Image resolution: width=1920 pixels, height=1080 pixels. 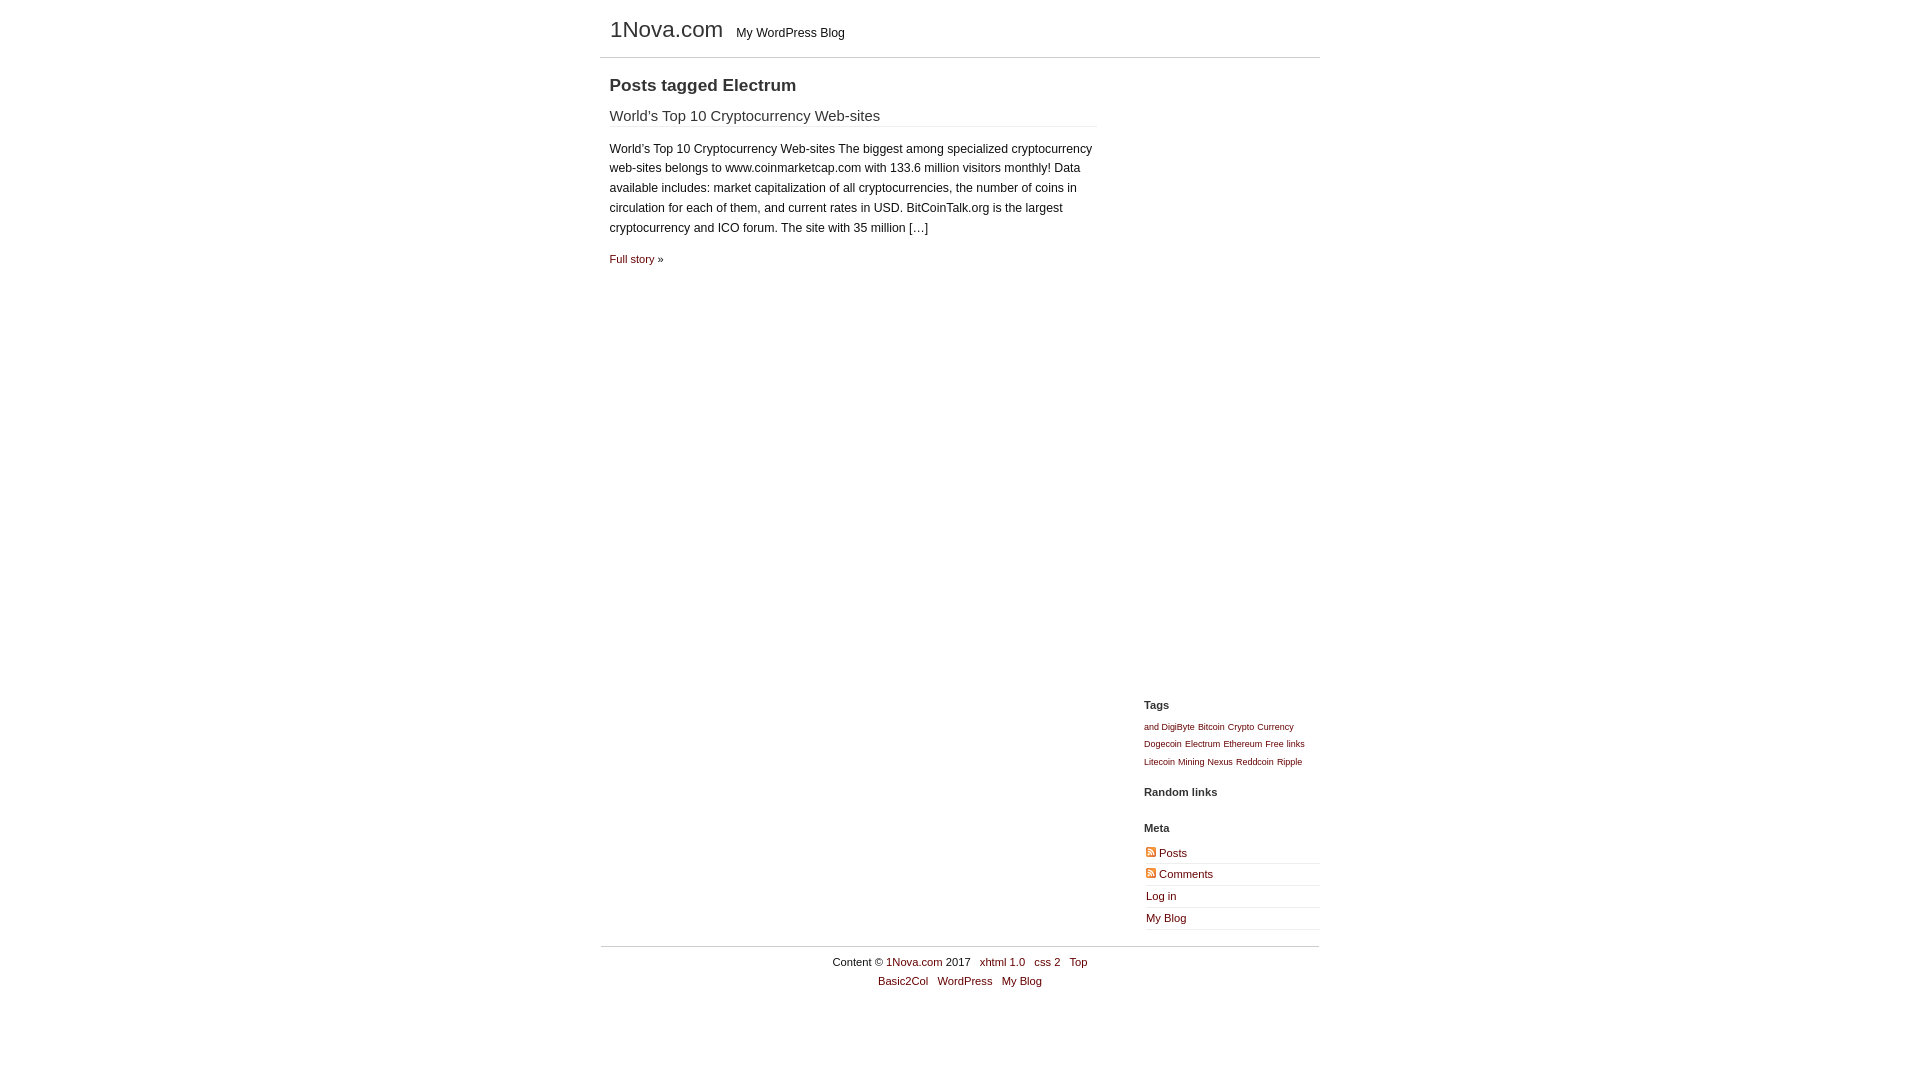 What do you see at coordinates (666, 30) in the screenshot?
I see `1Nova.com` at bounding box center [666, 30].